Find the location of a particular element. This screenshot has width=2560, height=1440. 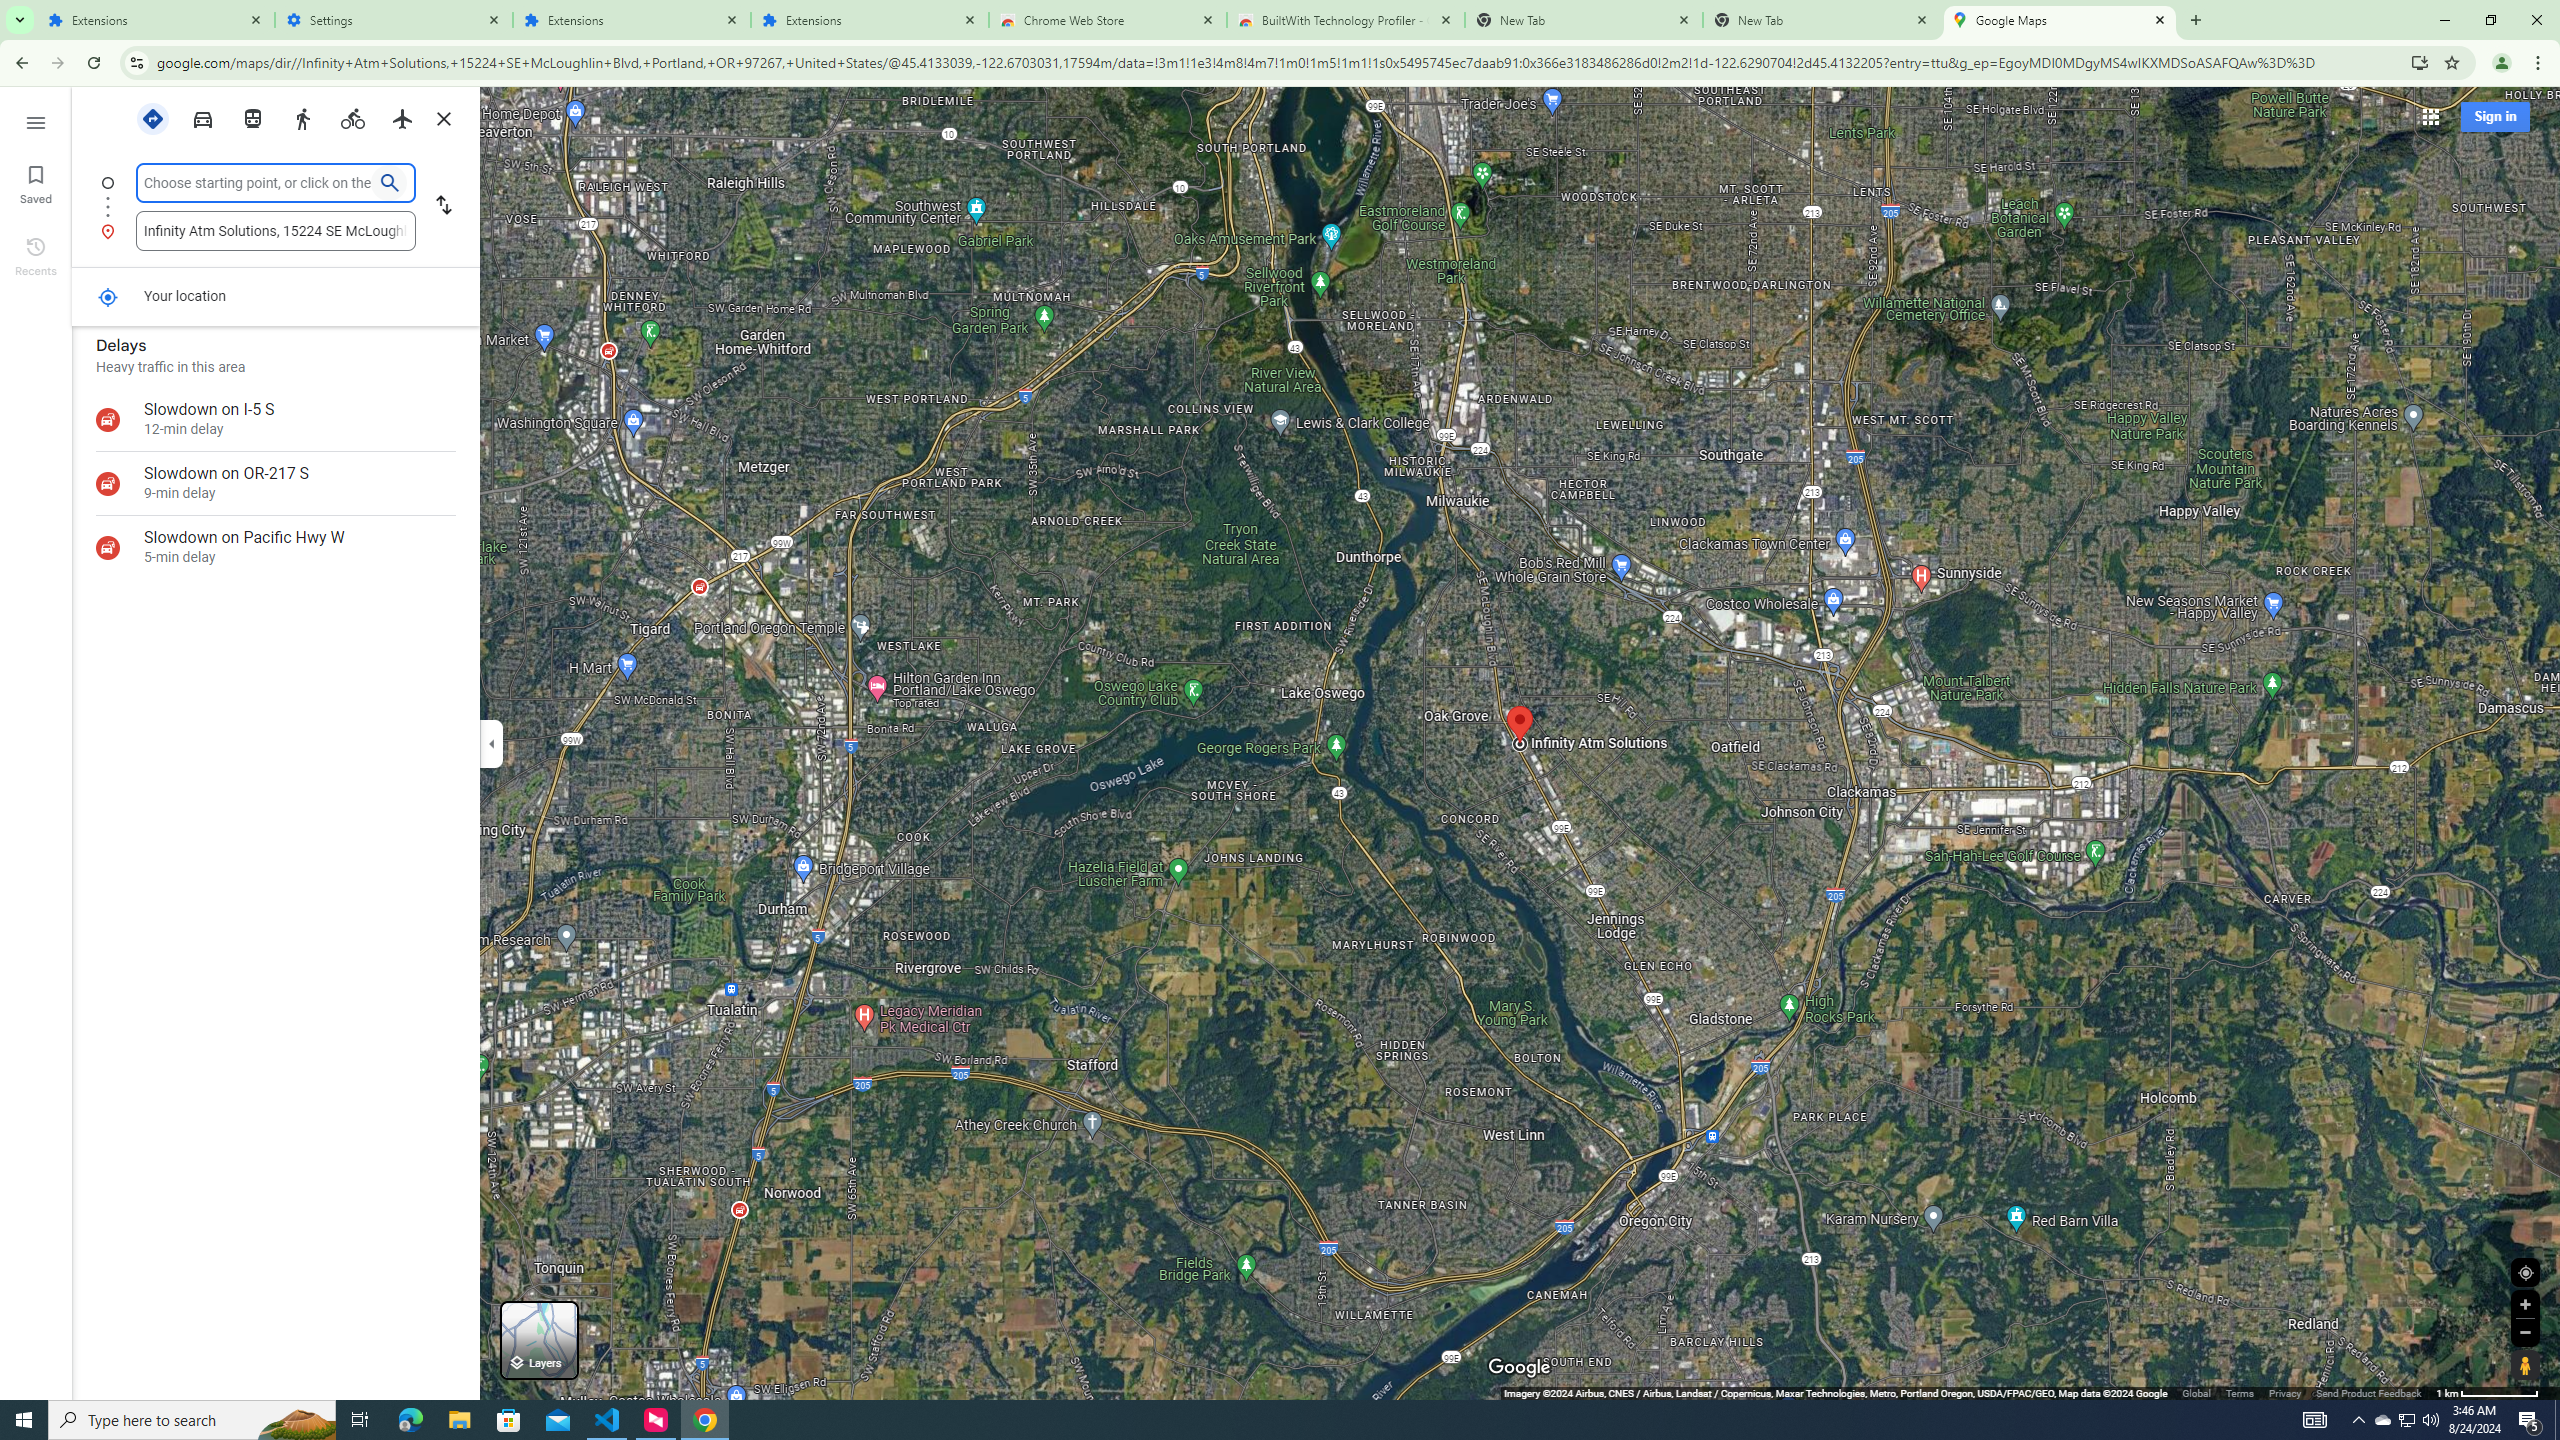

Cycling is located at coordinates (352, 117).